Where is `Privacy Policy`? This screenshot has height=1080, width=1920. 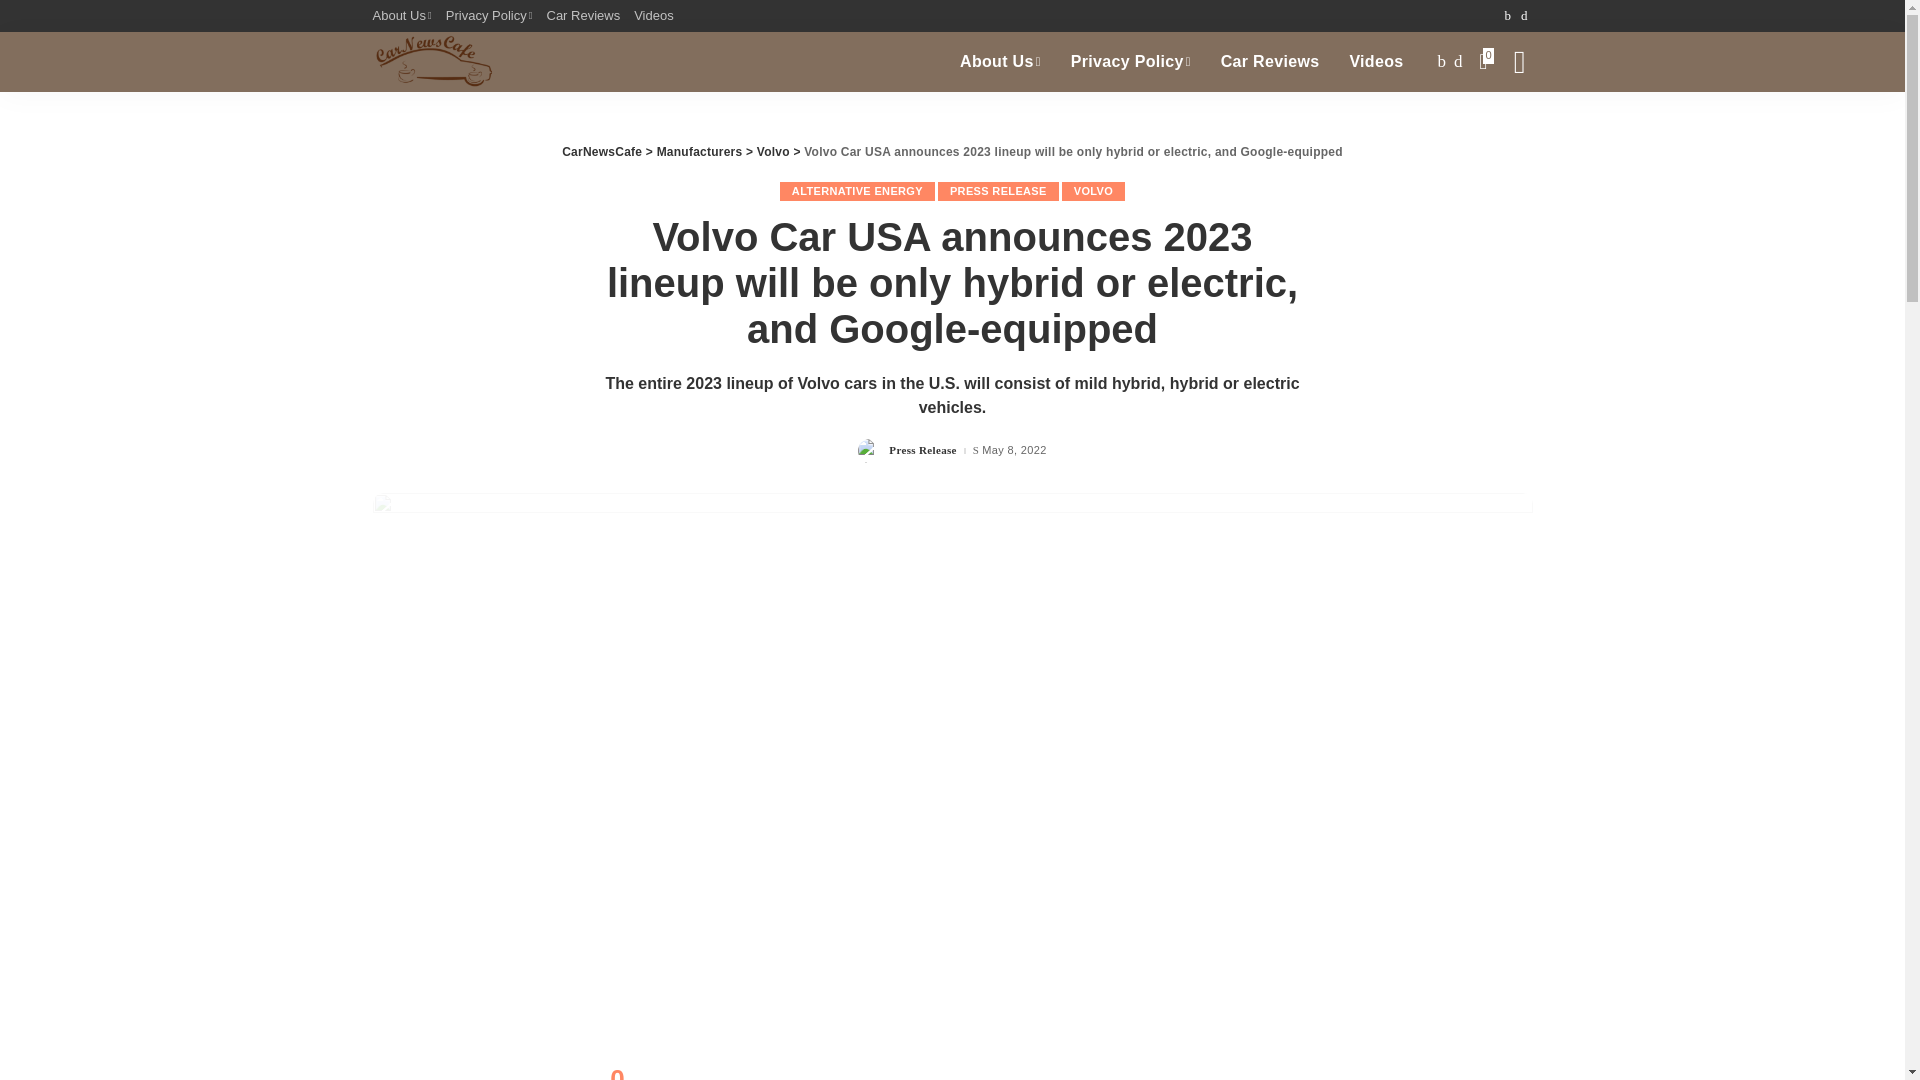 Privacy Policy is located at coordinates (489, 16).